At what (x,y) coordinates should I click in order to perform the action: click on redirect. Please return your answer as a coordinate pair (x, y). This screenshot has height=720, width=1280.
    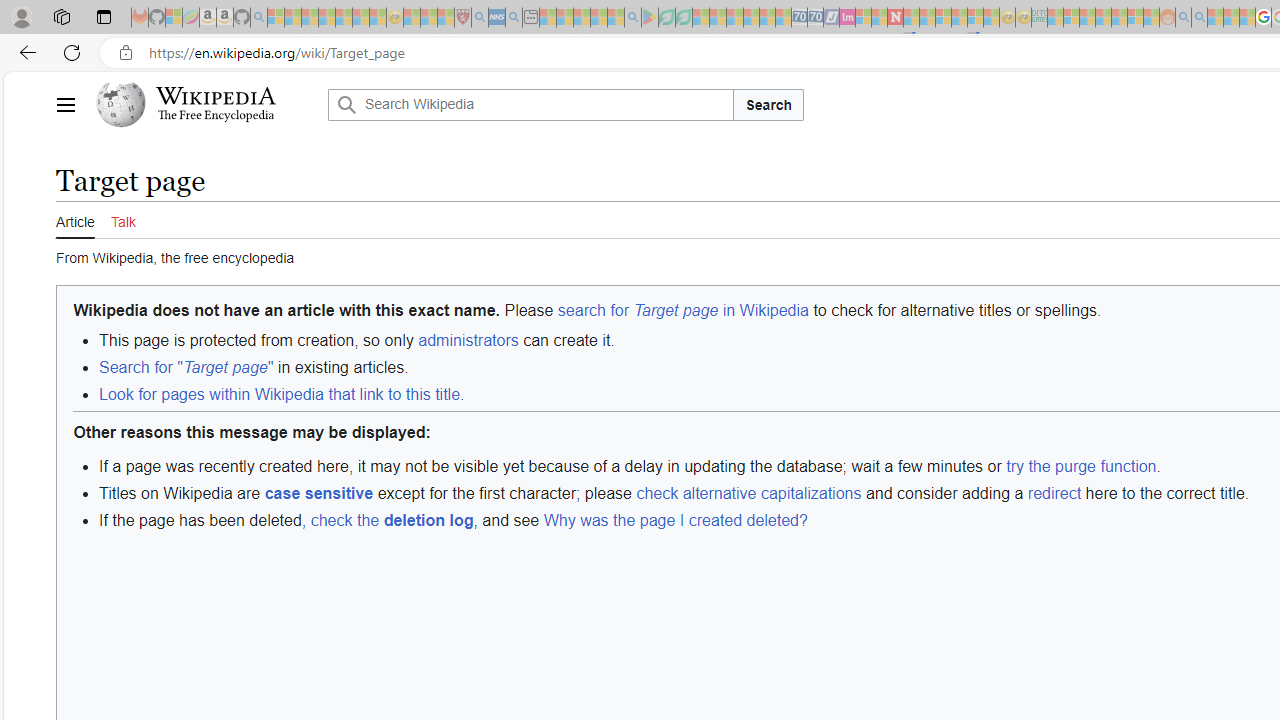
    Looking at the image, I should click on (1054, 492).